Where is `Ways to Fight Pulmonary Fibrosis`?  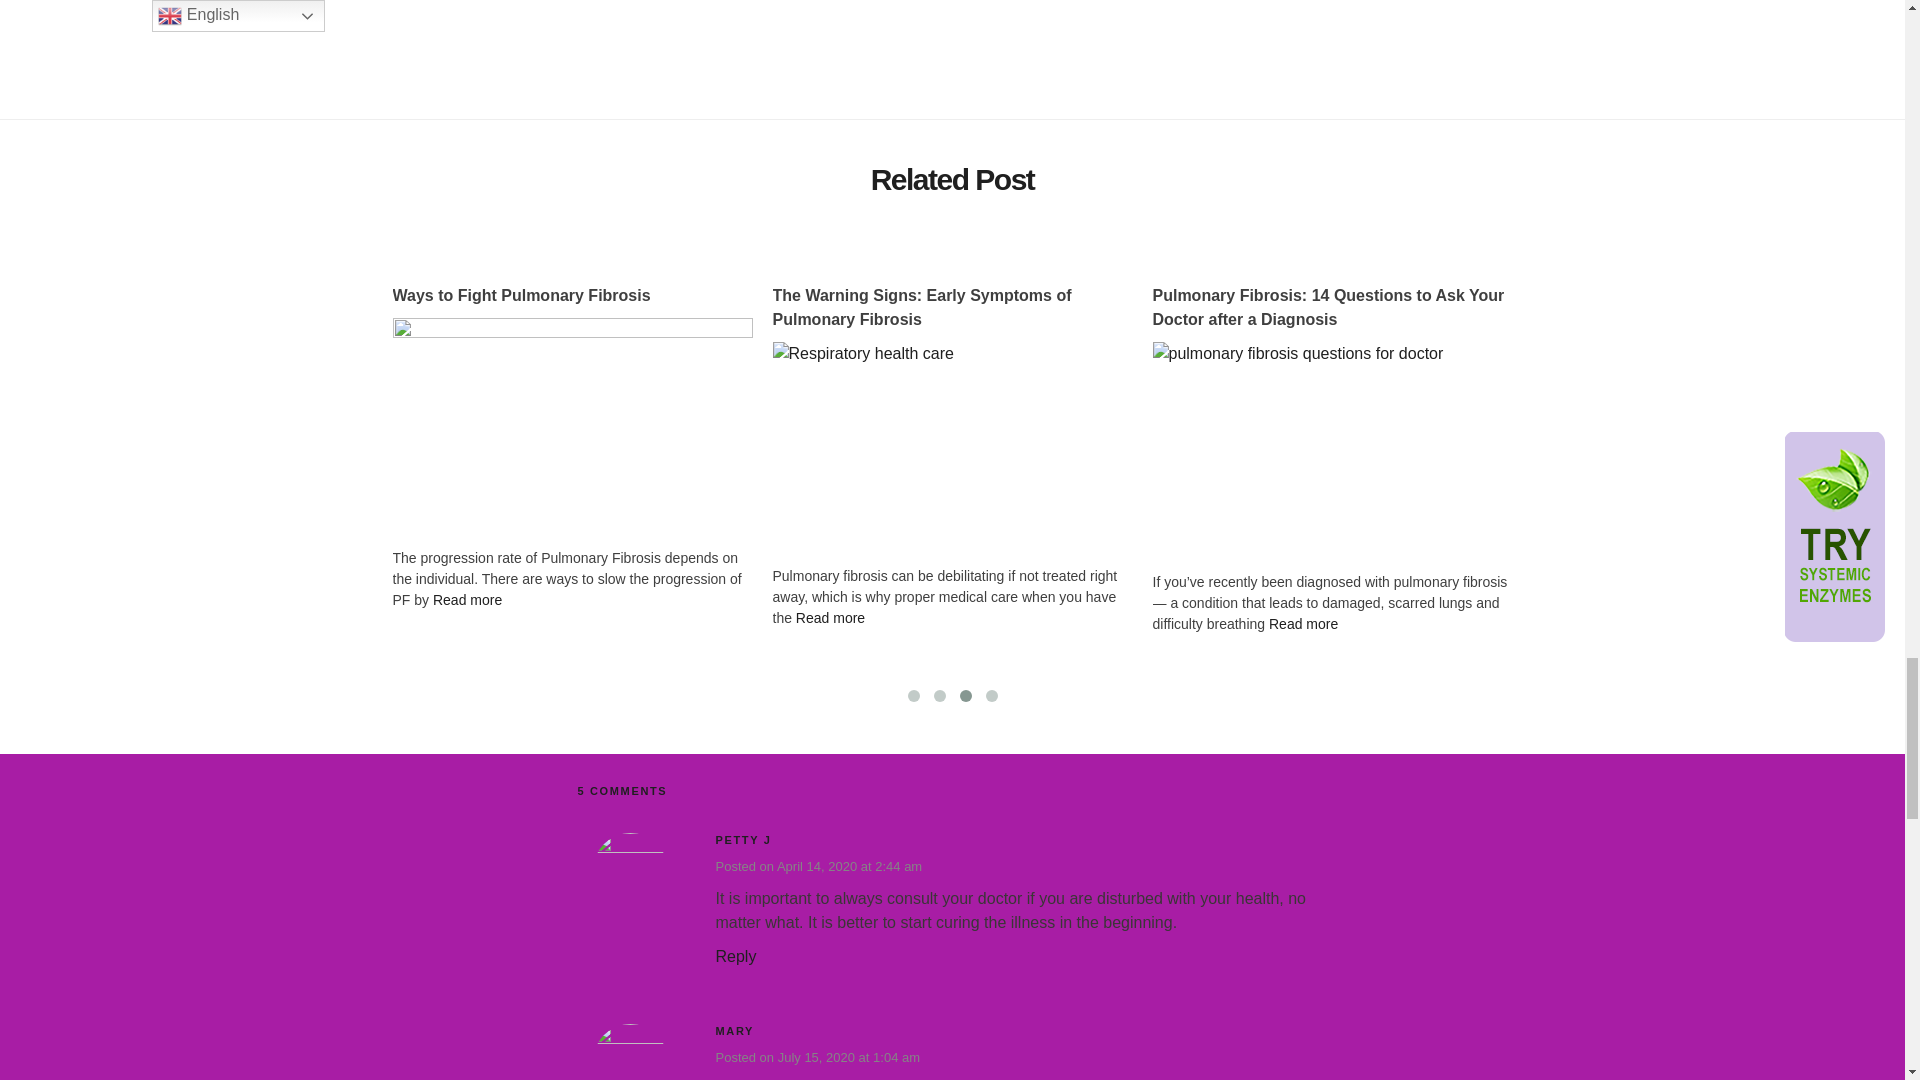 Ways to Fight Pulmonary Fibrosis is located at coordinates (572, 296).